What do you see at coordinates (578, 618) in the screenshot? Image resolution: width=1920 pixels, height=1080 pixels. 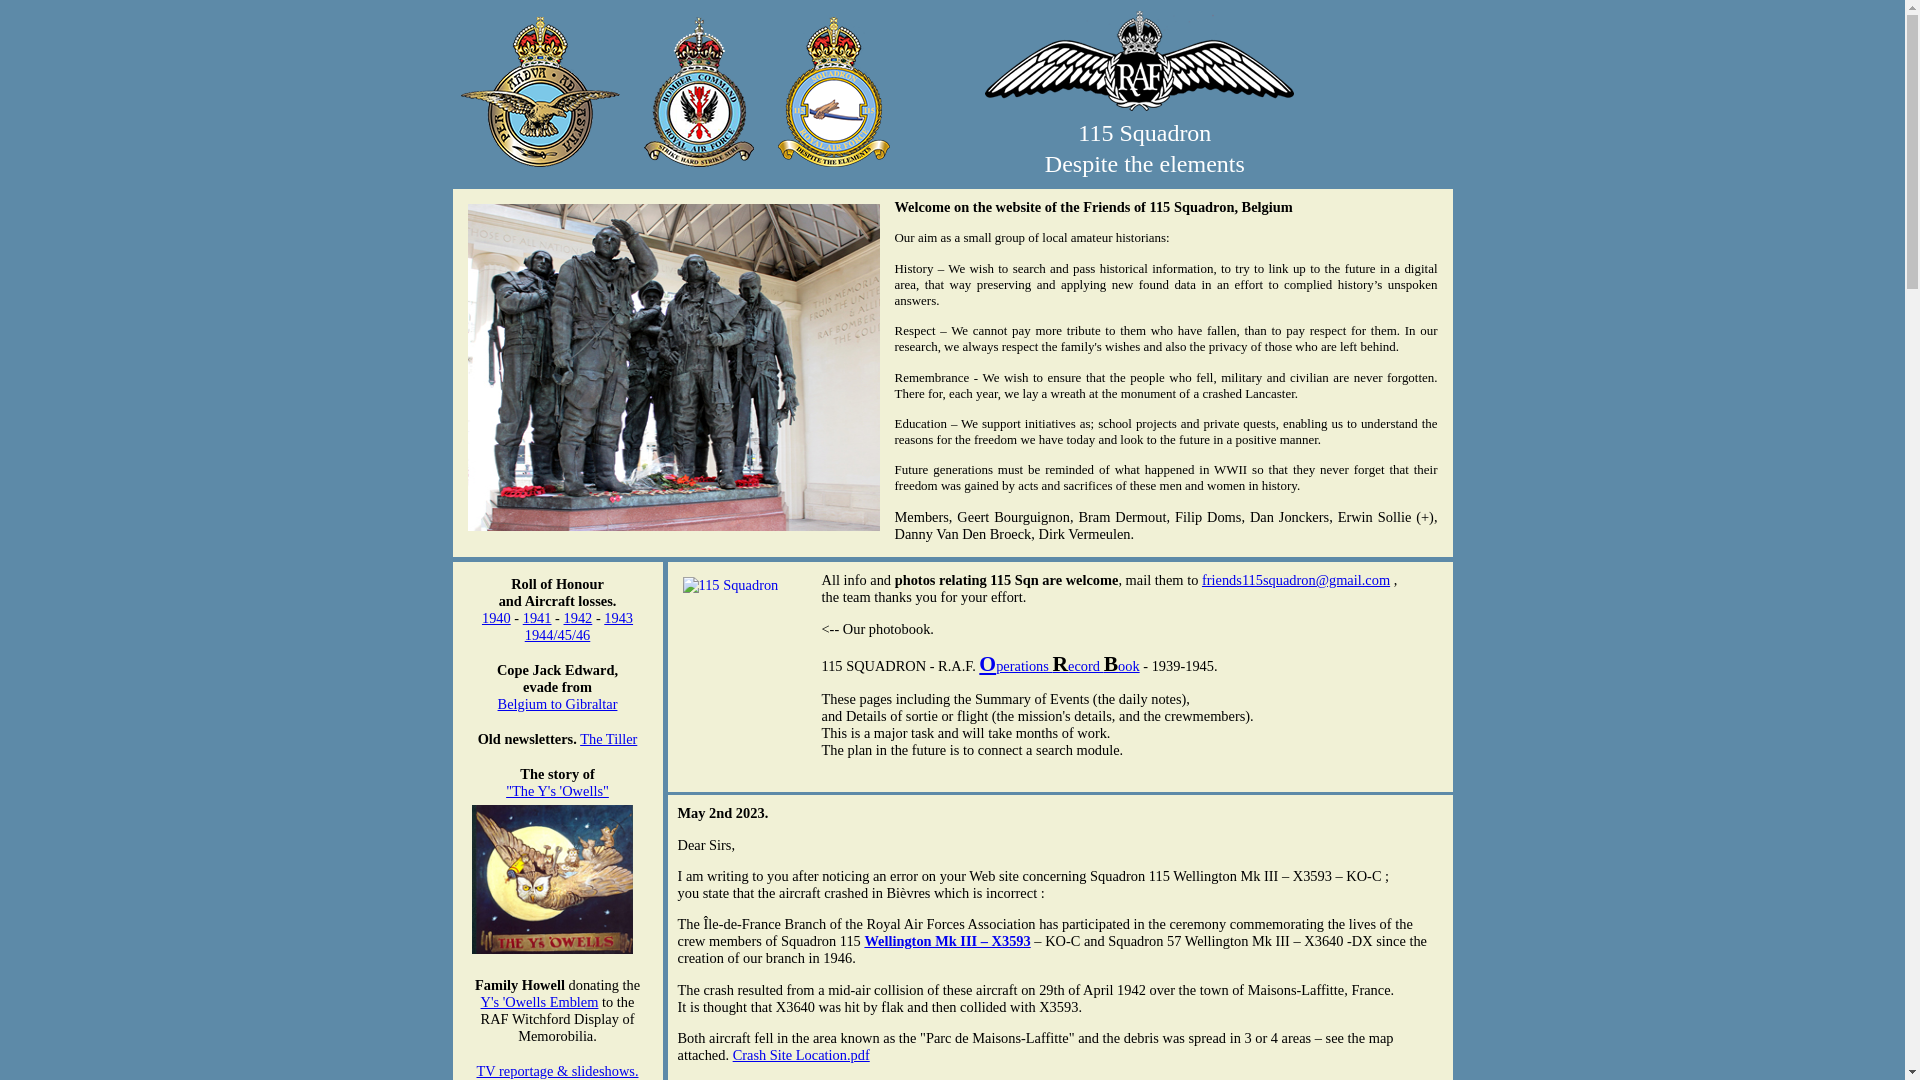 I see `1942` at bounding box center [578, 618].